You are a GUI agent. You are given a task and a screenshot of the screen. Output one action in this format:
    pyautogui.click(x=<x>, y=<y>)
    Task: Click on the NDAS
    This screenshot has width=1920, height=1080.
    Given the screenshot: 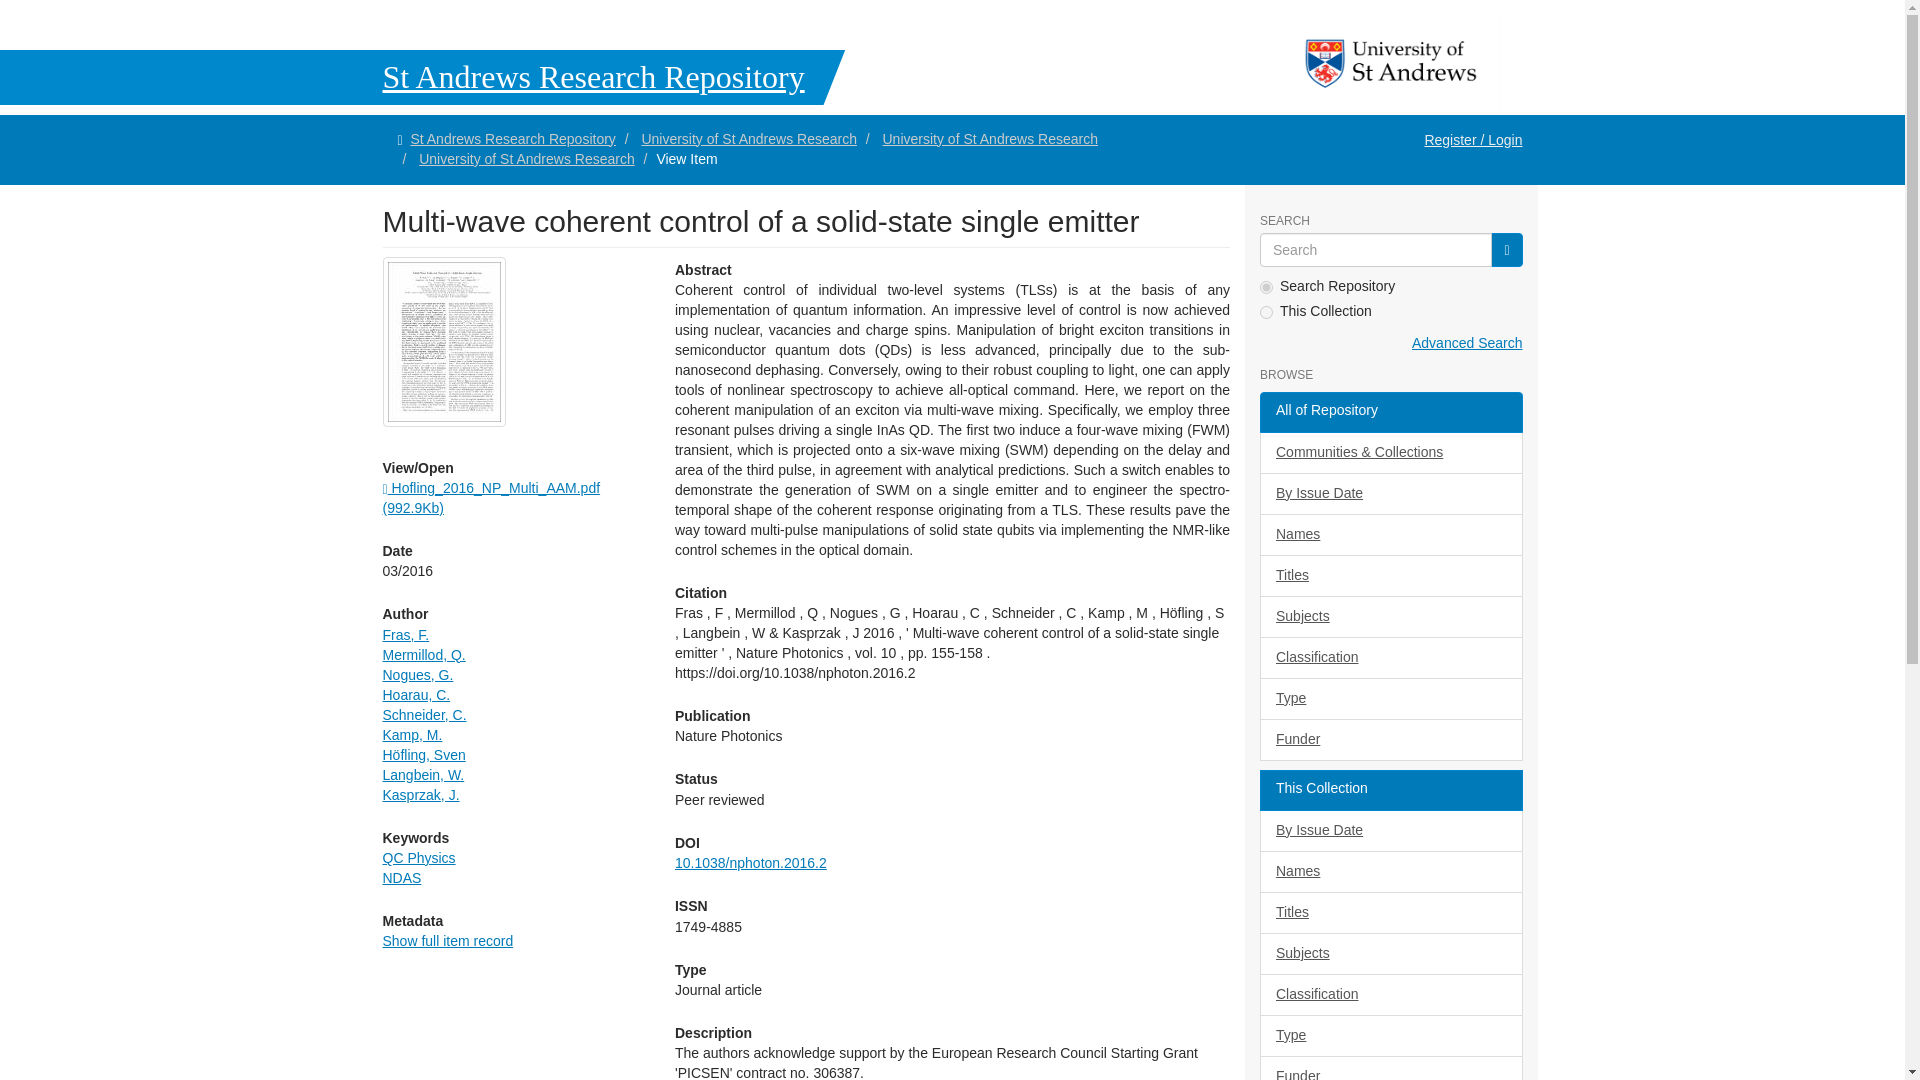 What is the action you would take?
    pyautogui.click(x=401, y=878)
    